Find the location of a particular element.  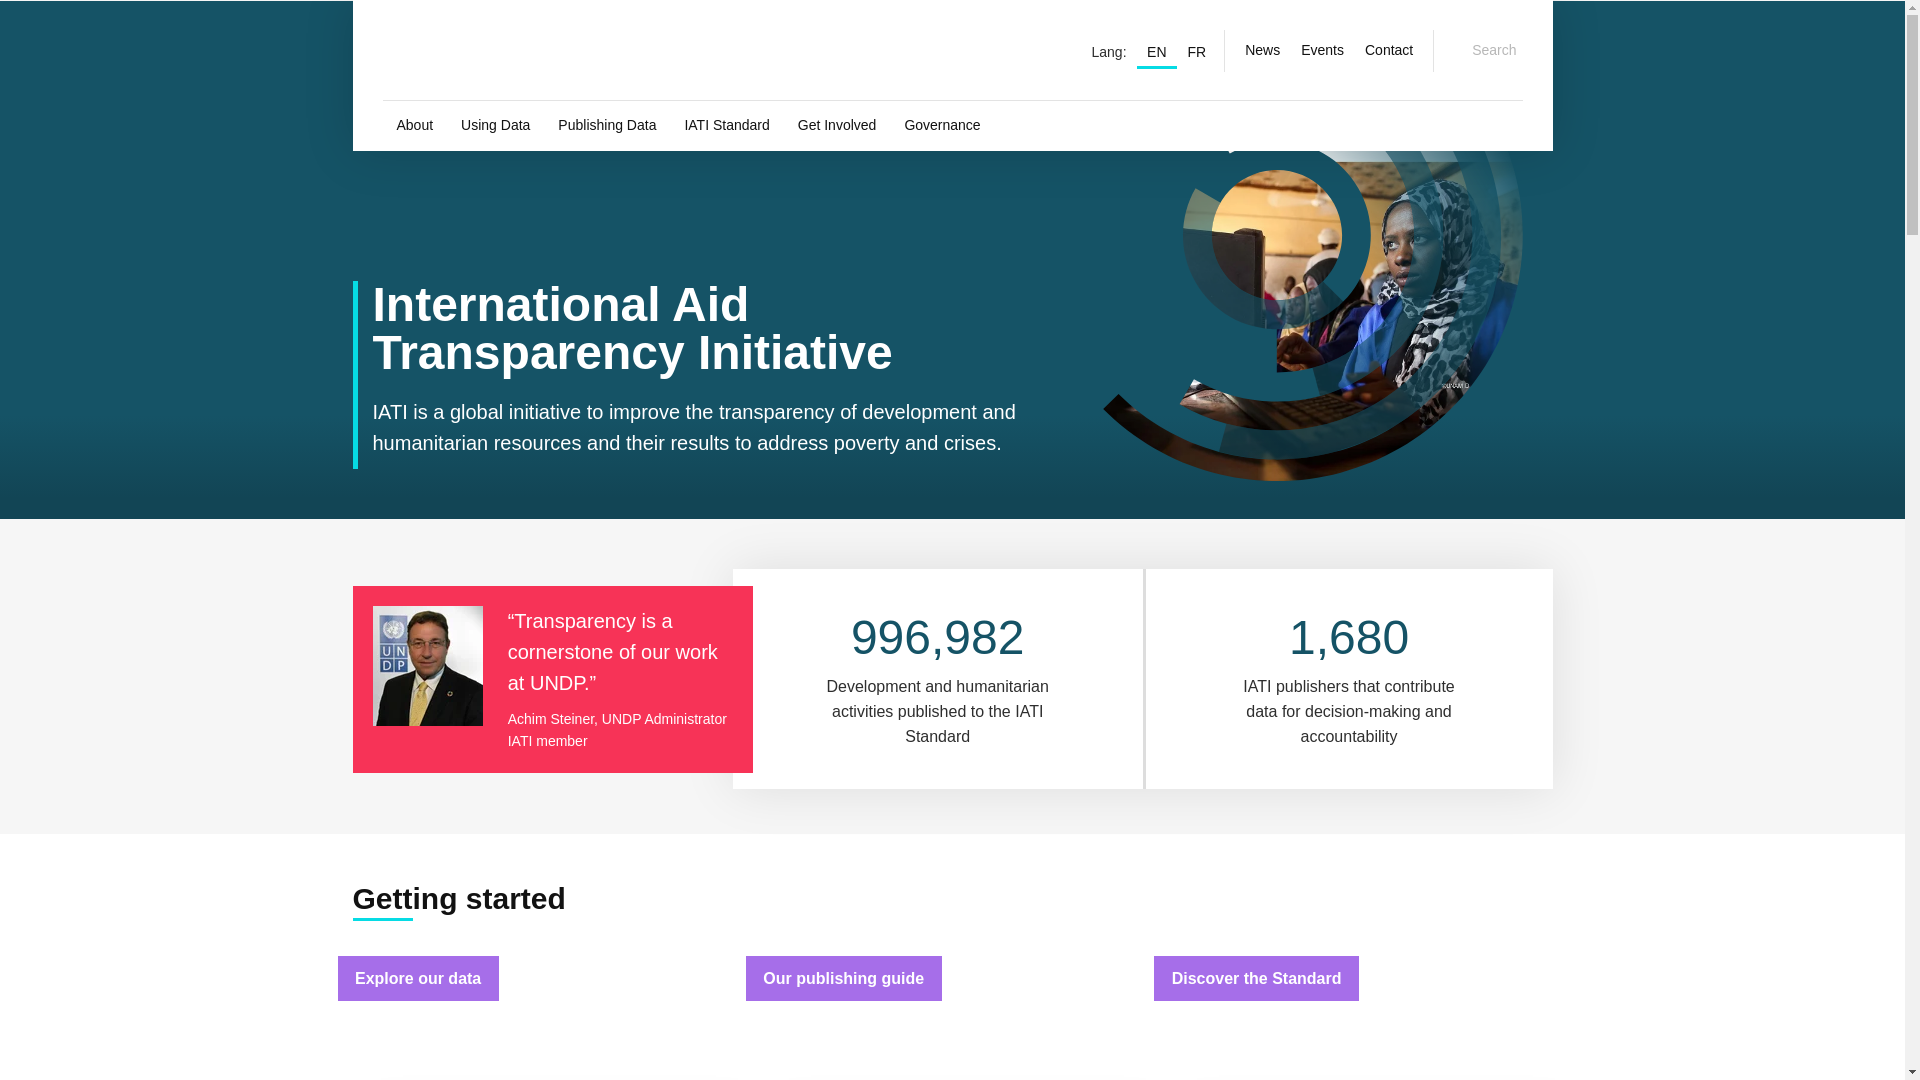

Using Data is located at coordinates (495, 126).